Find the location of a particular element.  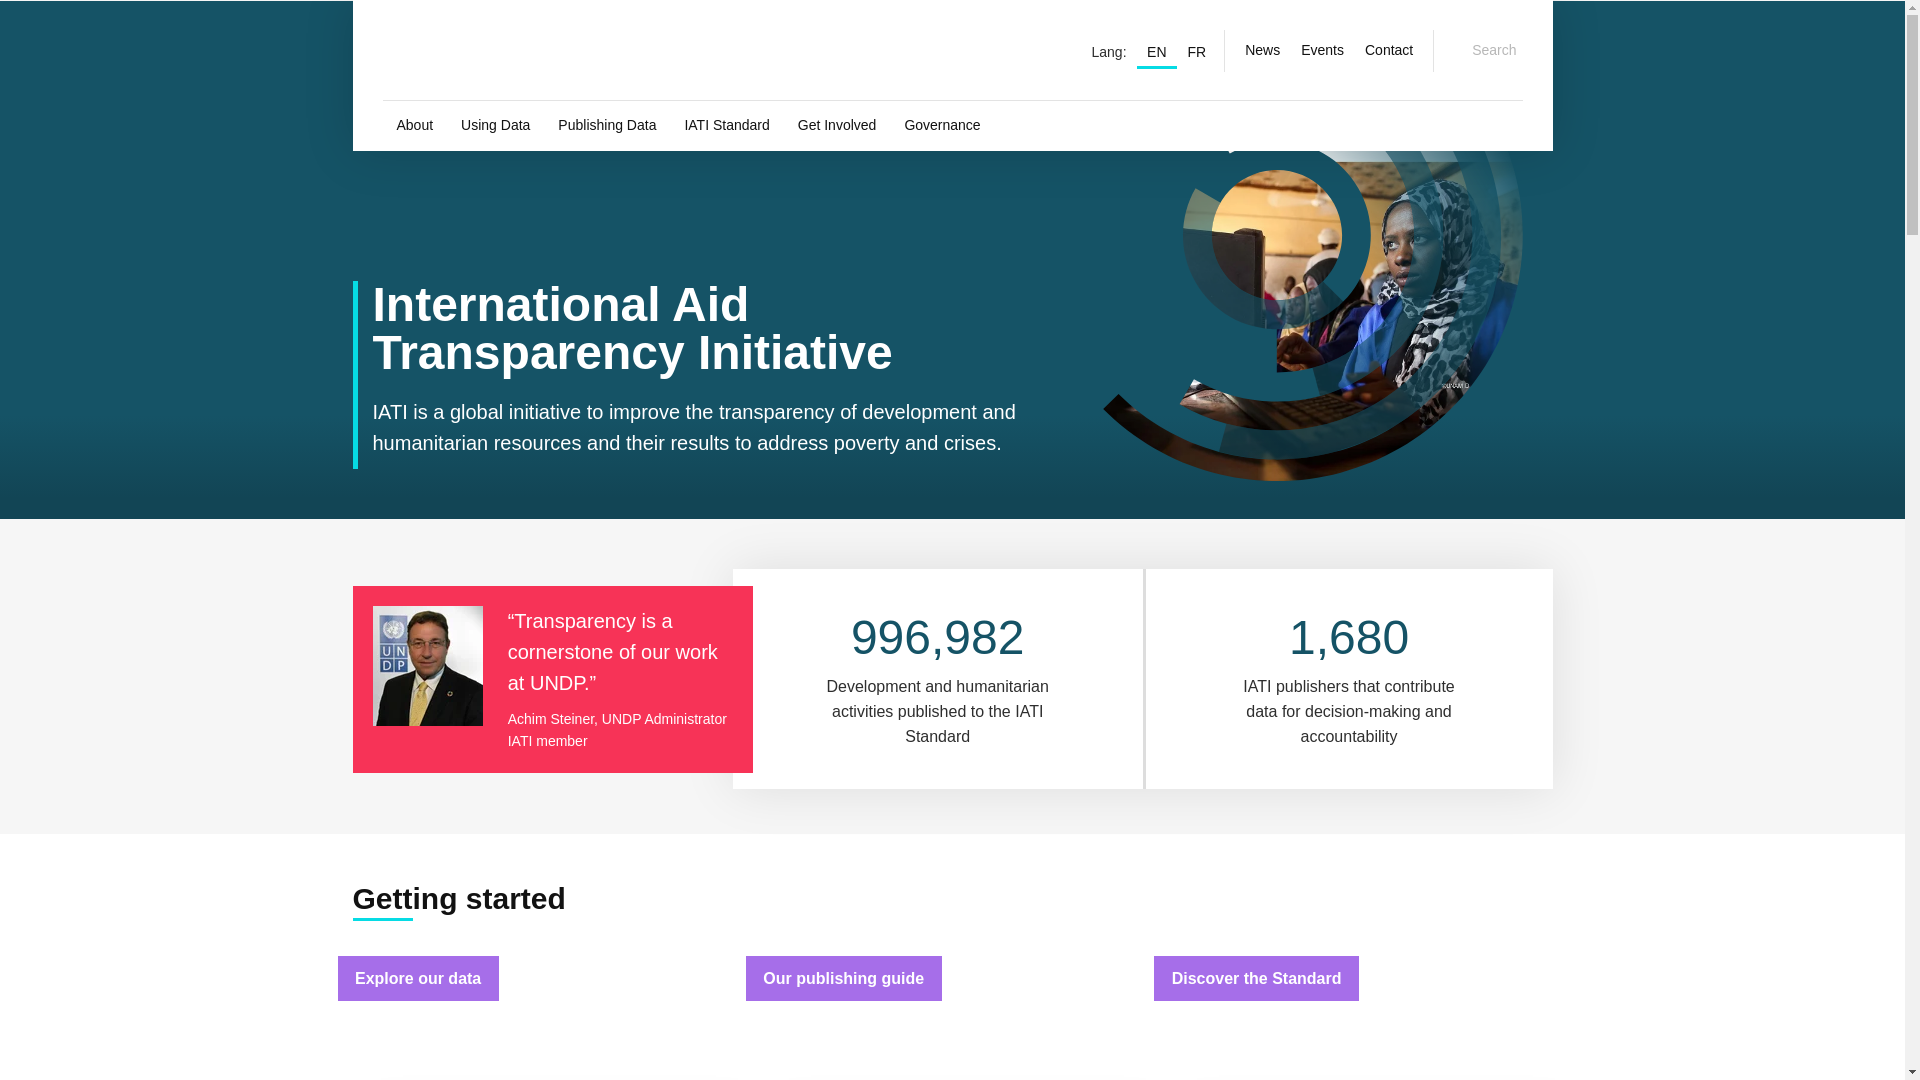

Using Data is located at coordinates (495, 126).